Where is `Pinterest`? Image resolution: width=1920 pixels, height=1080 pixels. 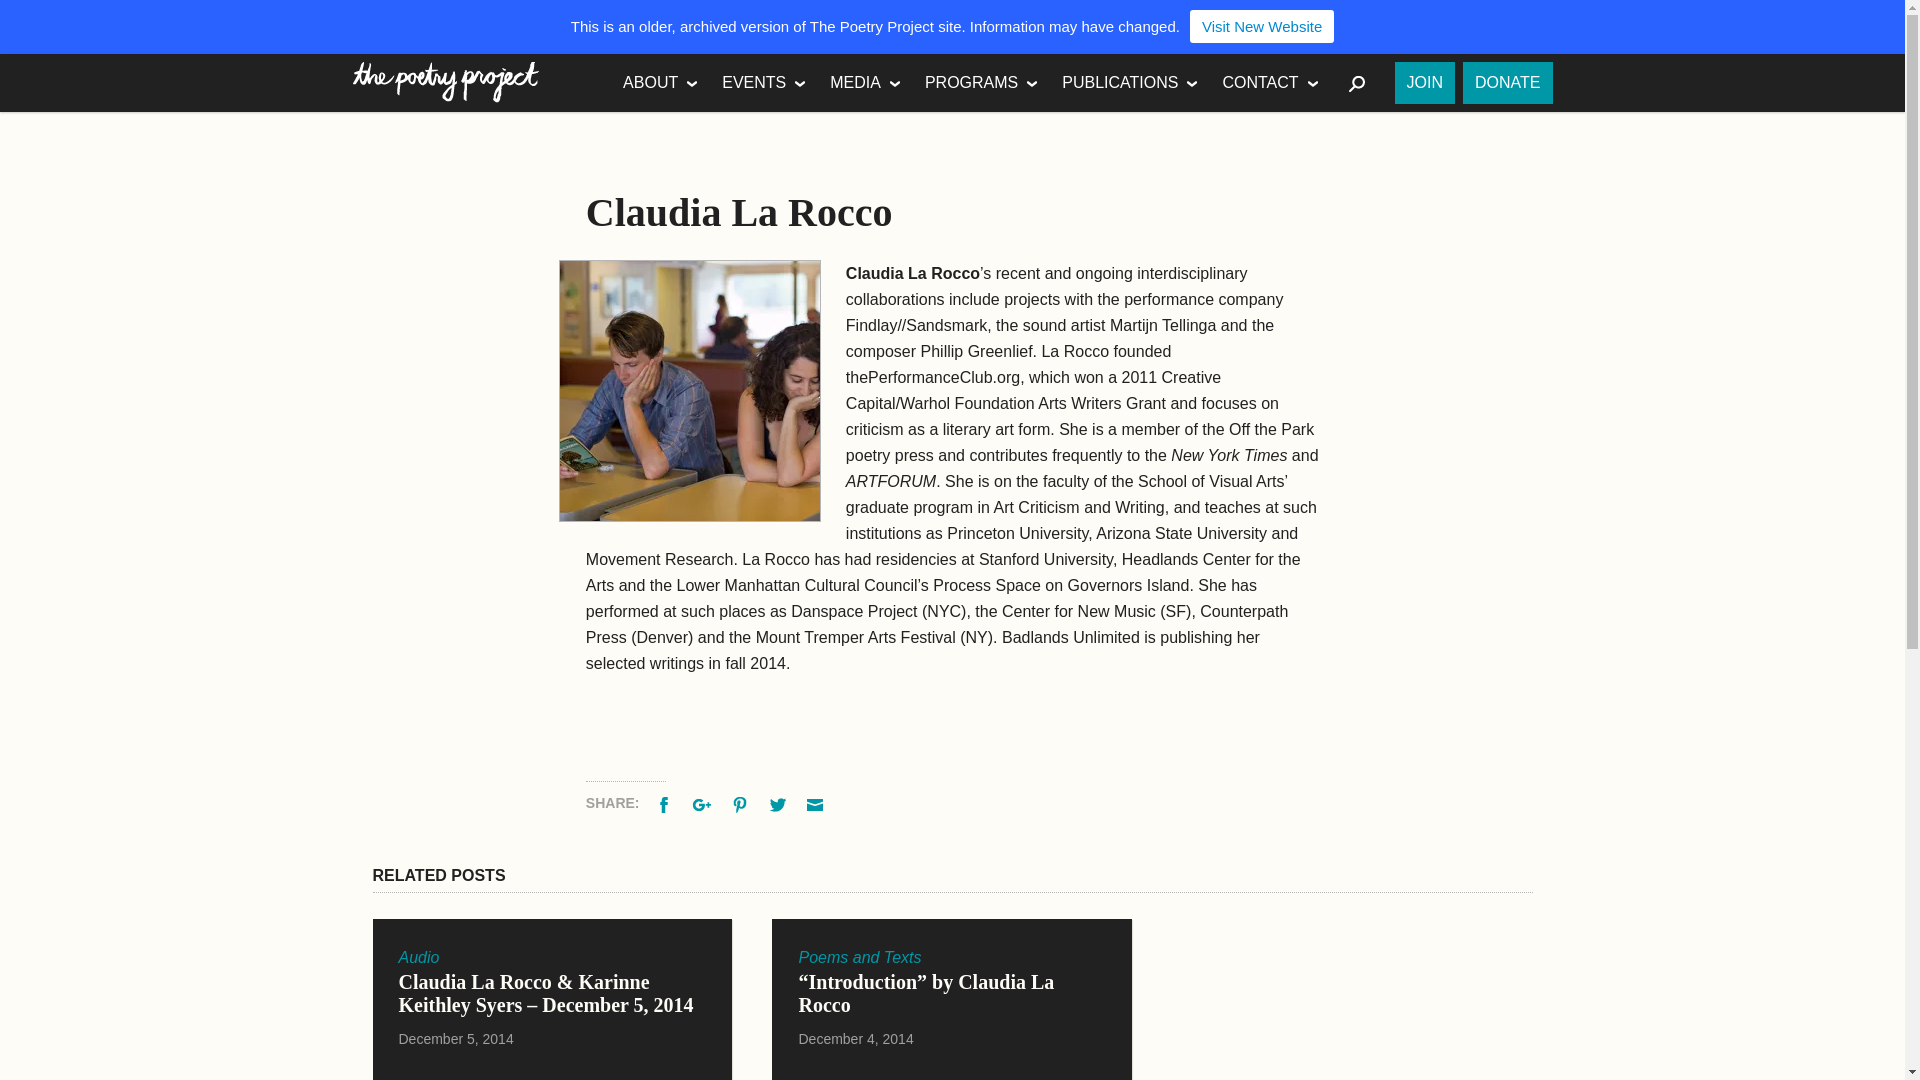
Pinterest is located at coordinates (742, 802).